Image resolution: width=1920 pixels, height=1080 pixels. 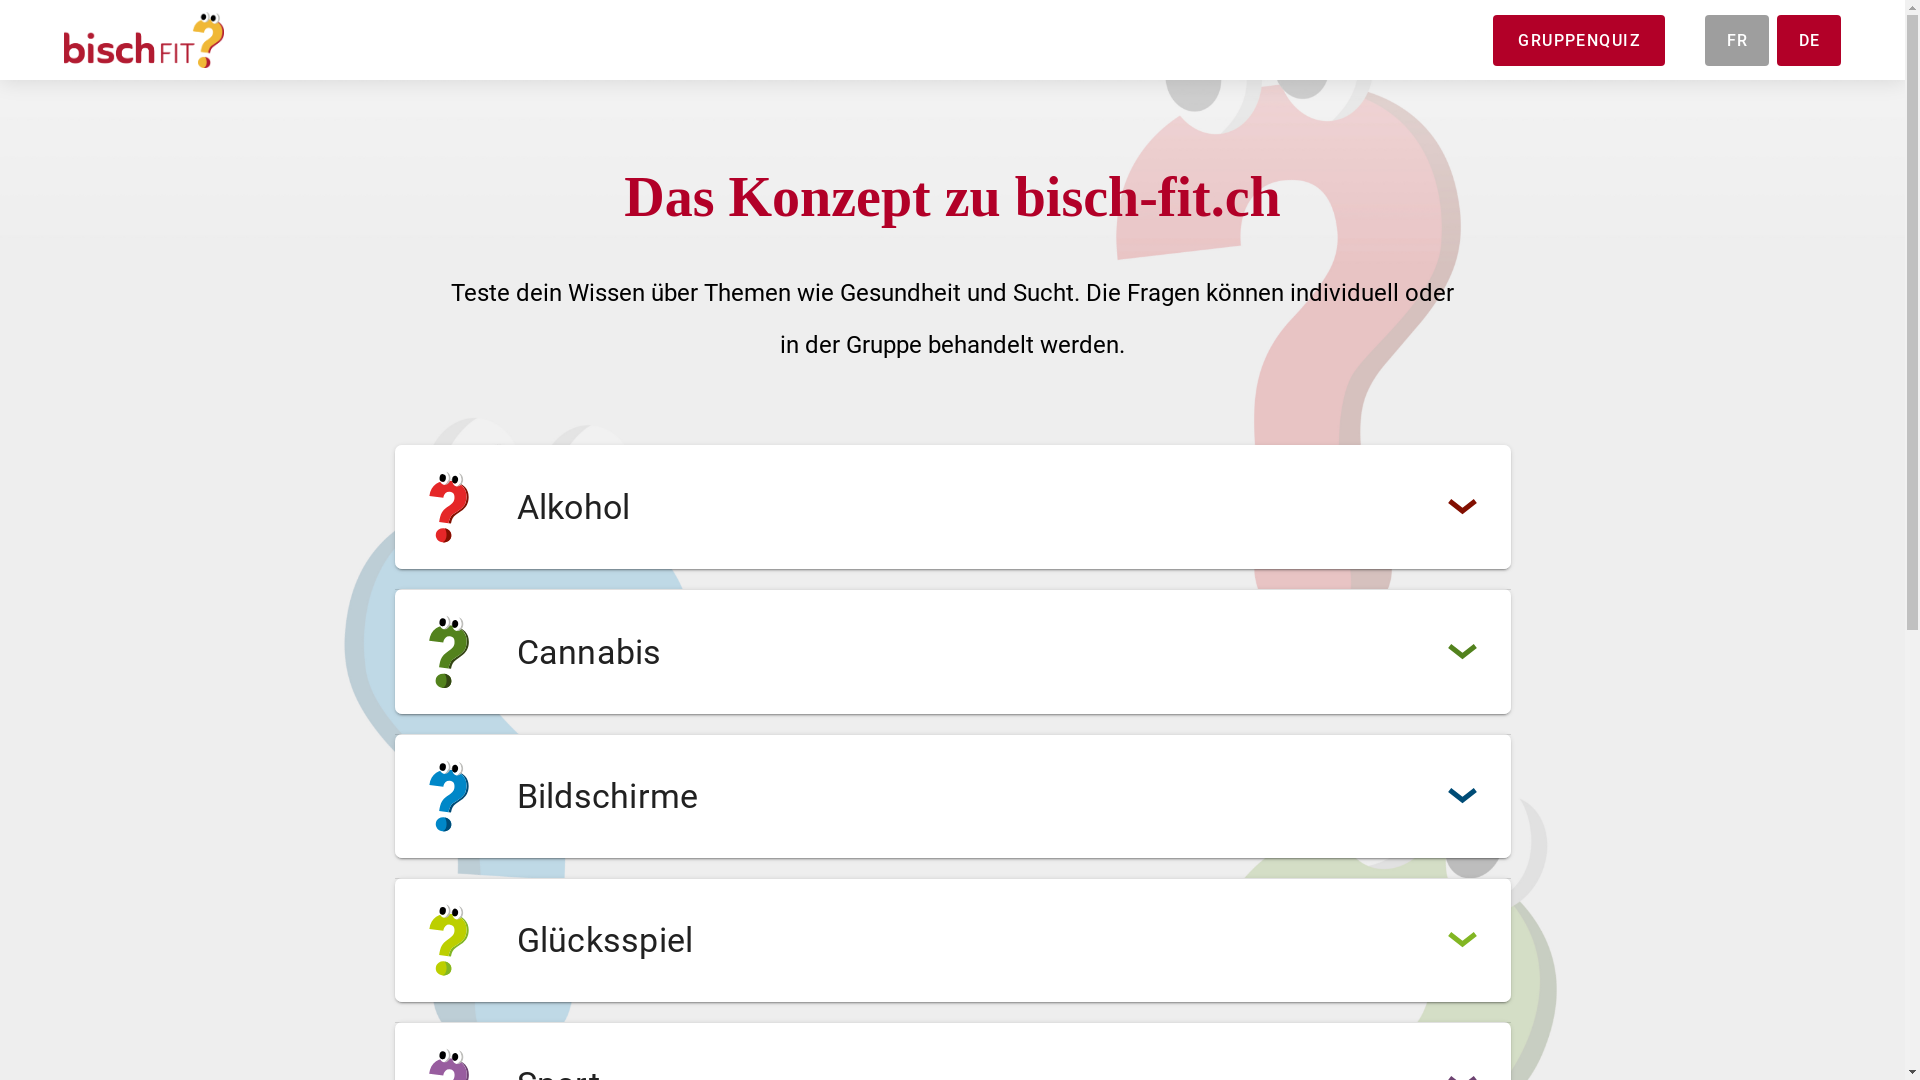 What do you see at coordinates (1737, 40) in the screenshot?
I see `FR` at bounding box center [1737, 40].